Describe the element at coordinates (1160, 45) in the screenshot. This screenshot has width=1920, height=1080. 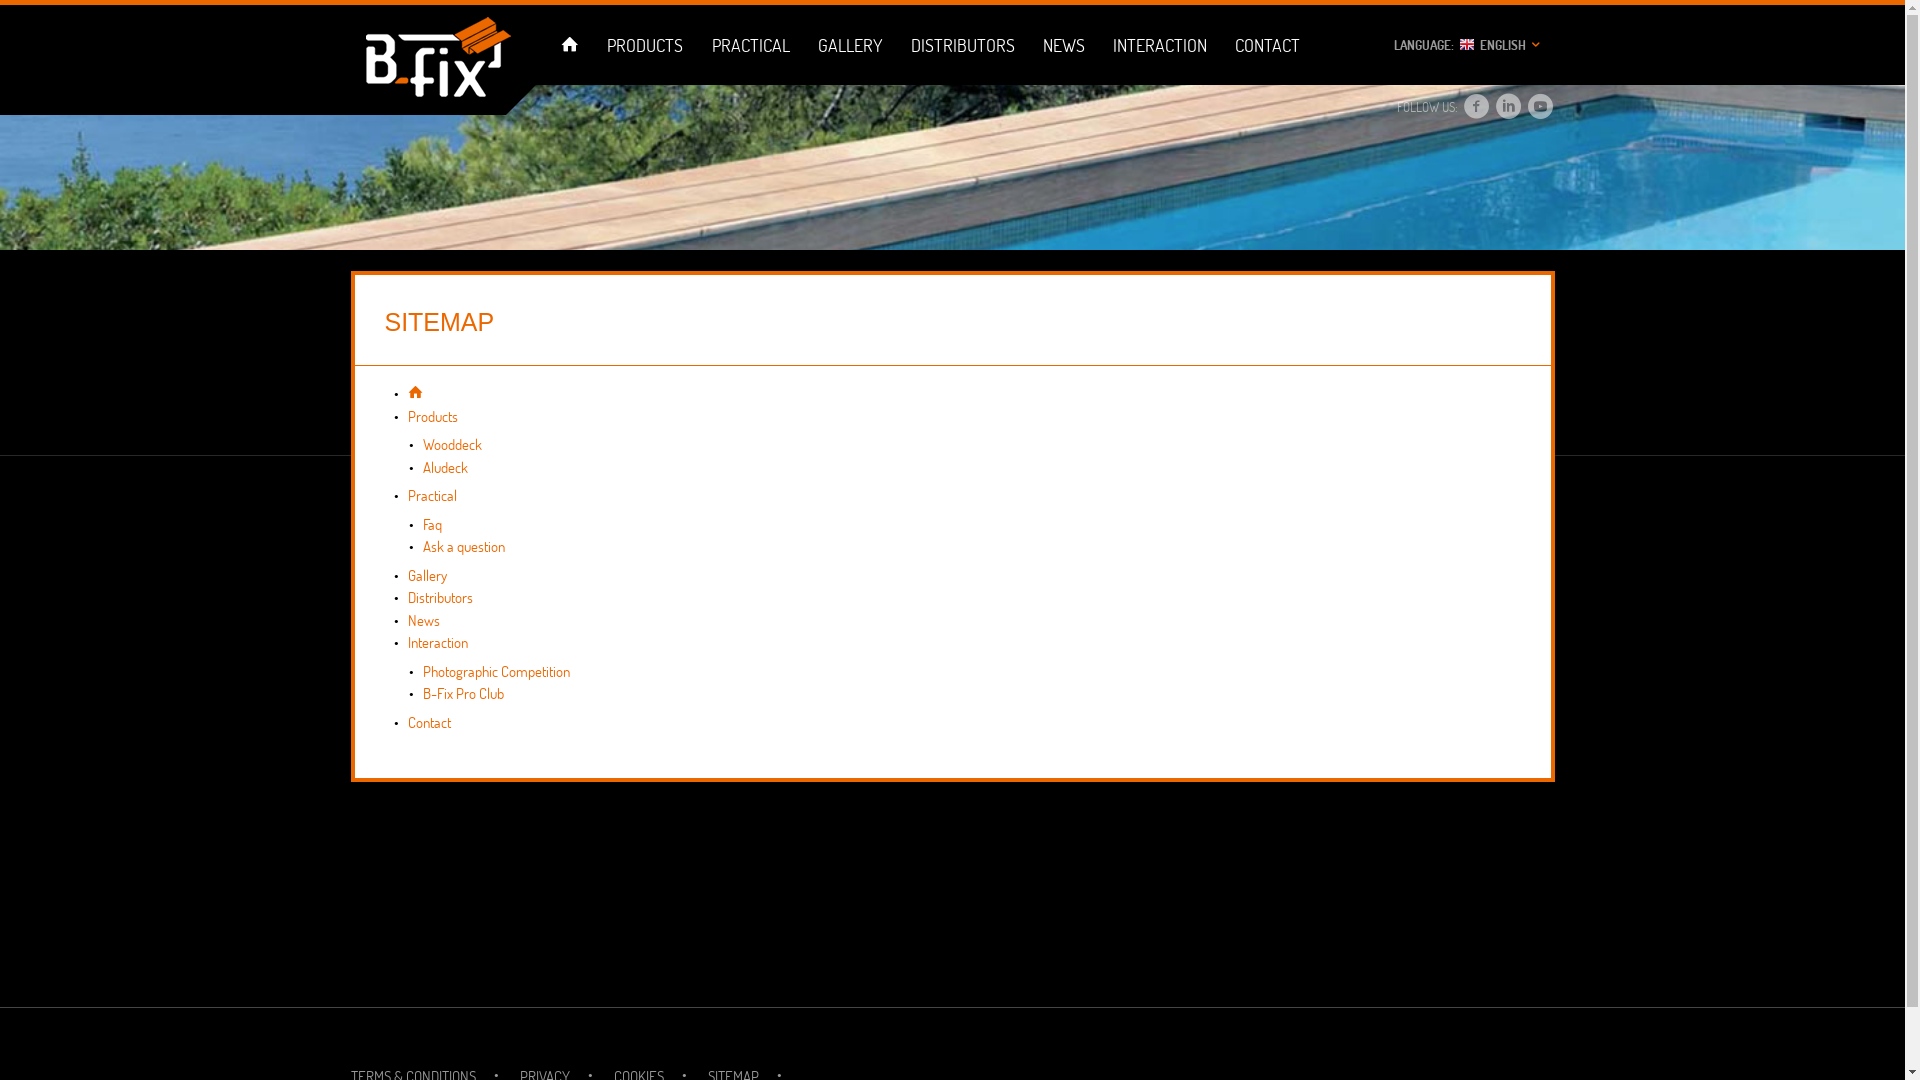
I see `INTERACTION` at that location.